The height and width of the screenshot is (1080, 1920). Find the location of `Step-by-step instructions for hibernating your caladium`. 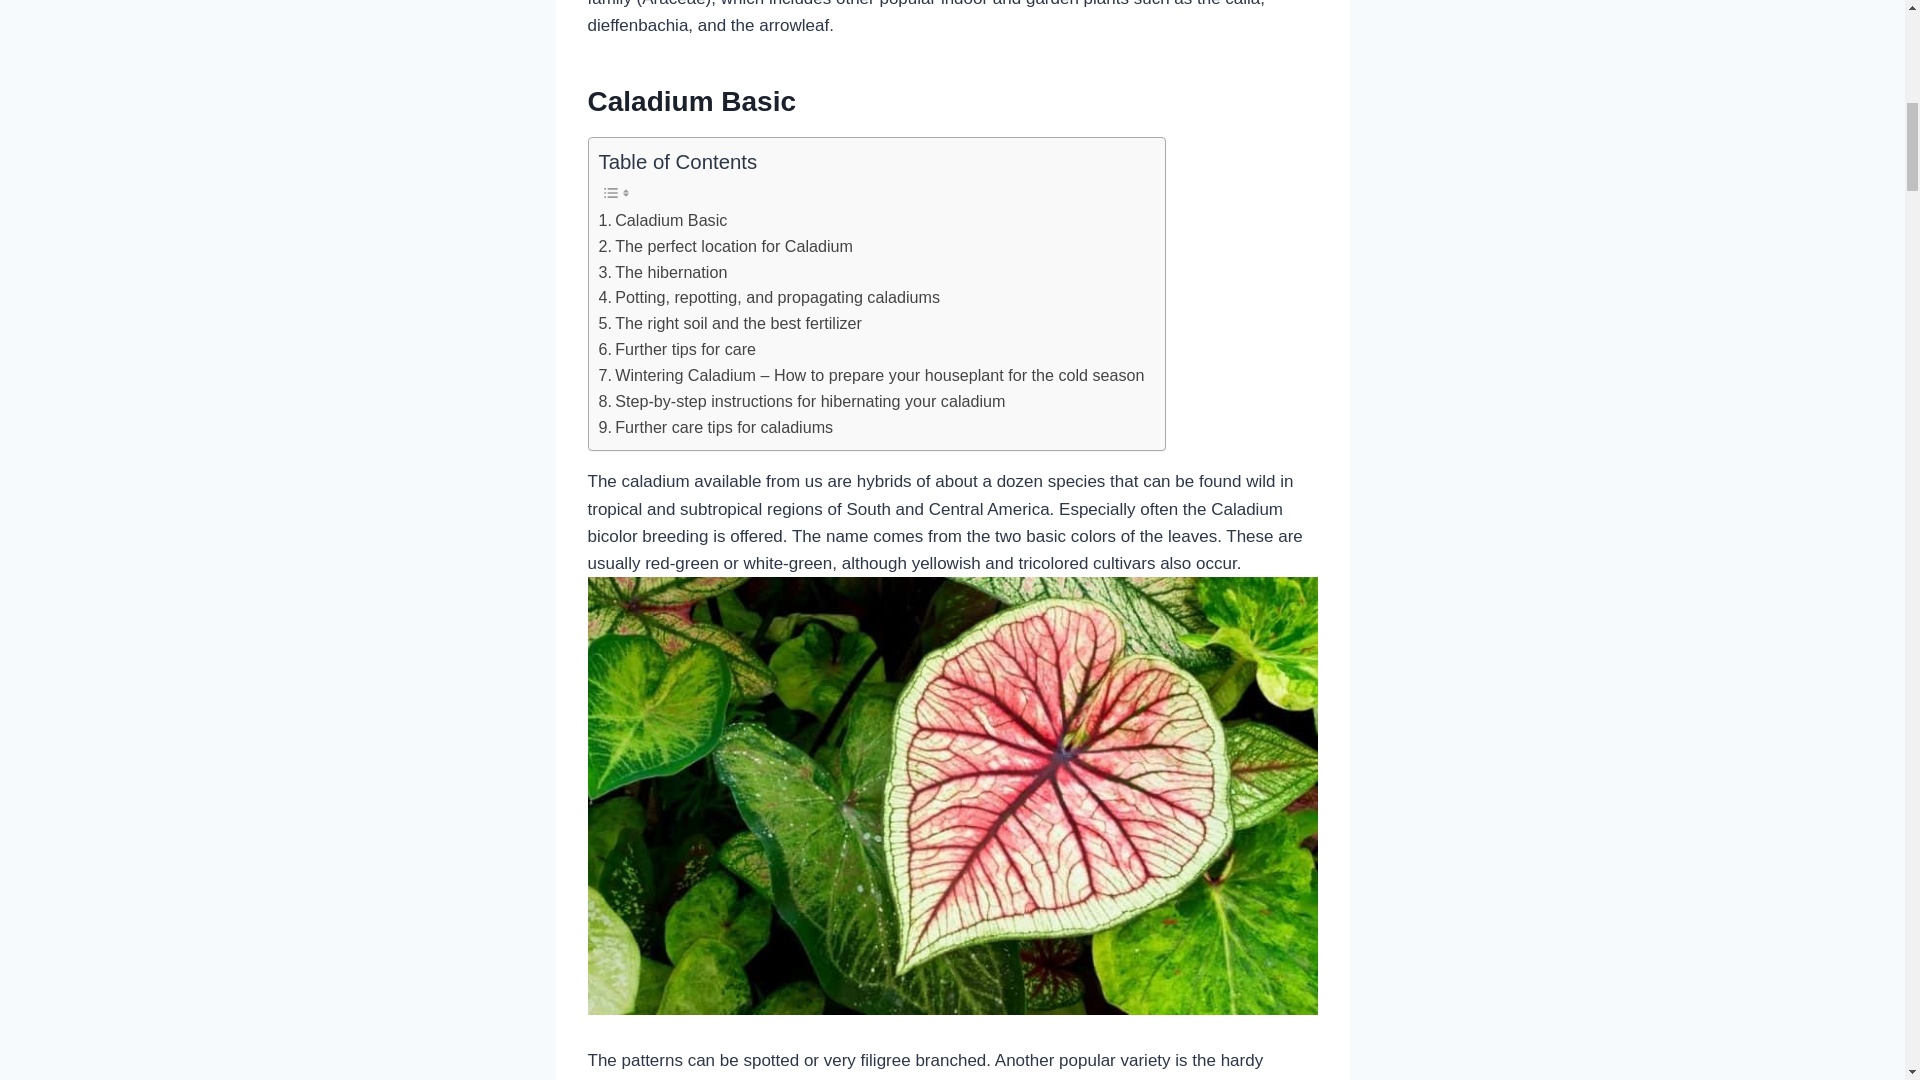

Step-by-step instructions for hibernating your caladium is located at coordinates (800, 401).